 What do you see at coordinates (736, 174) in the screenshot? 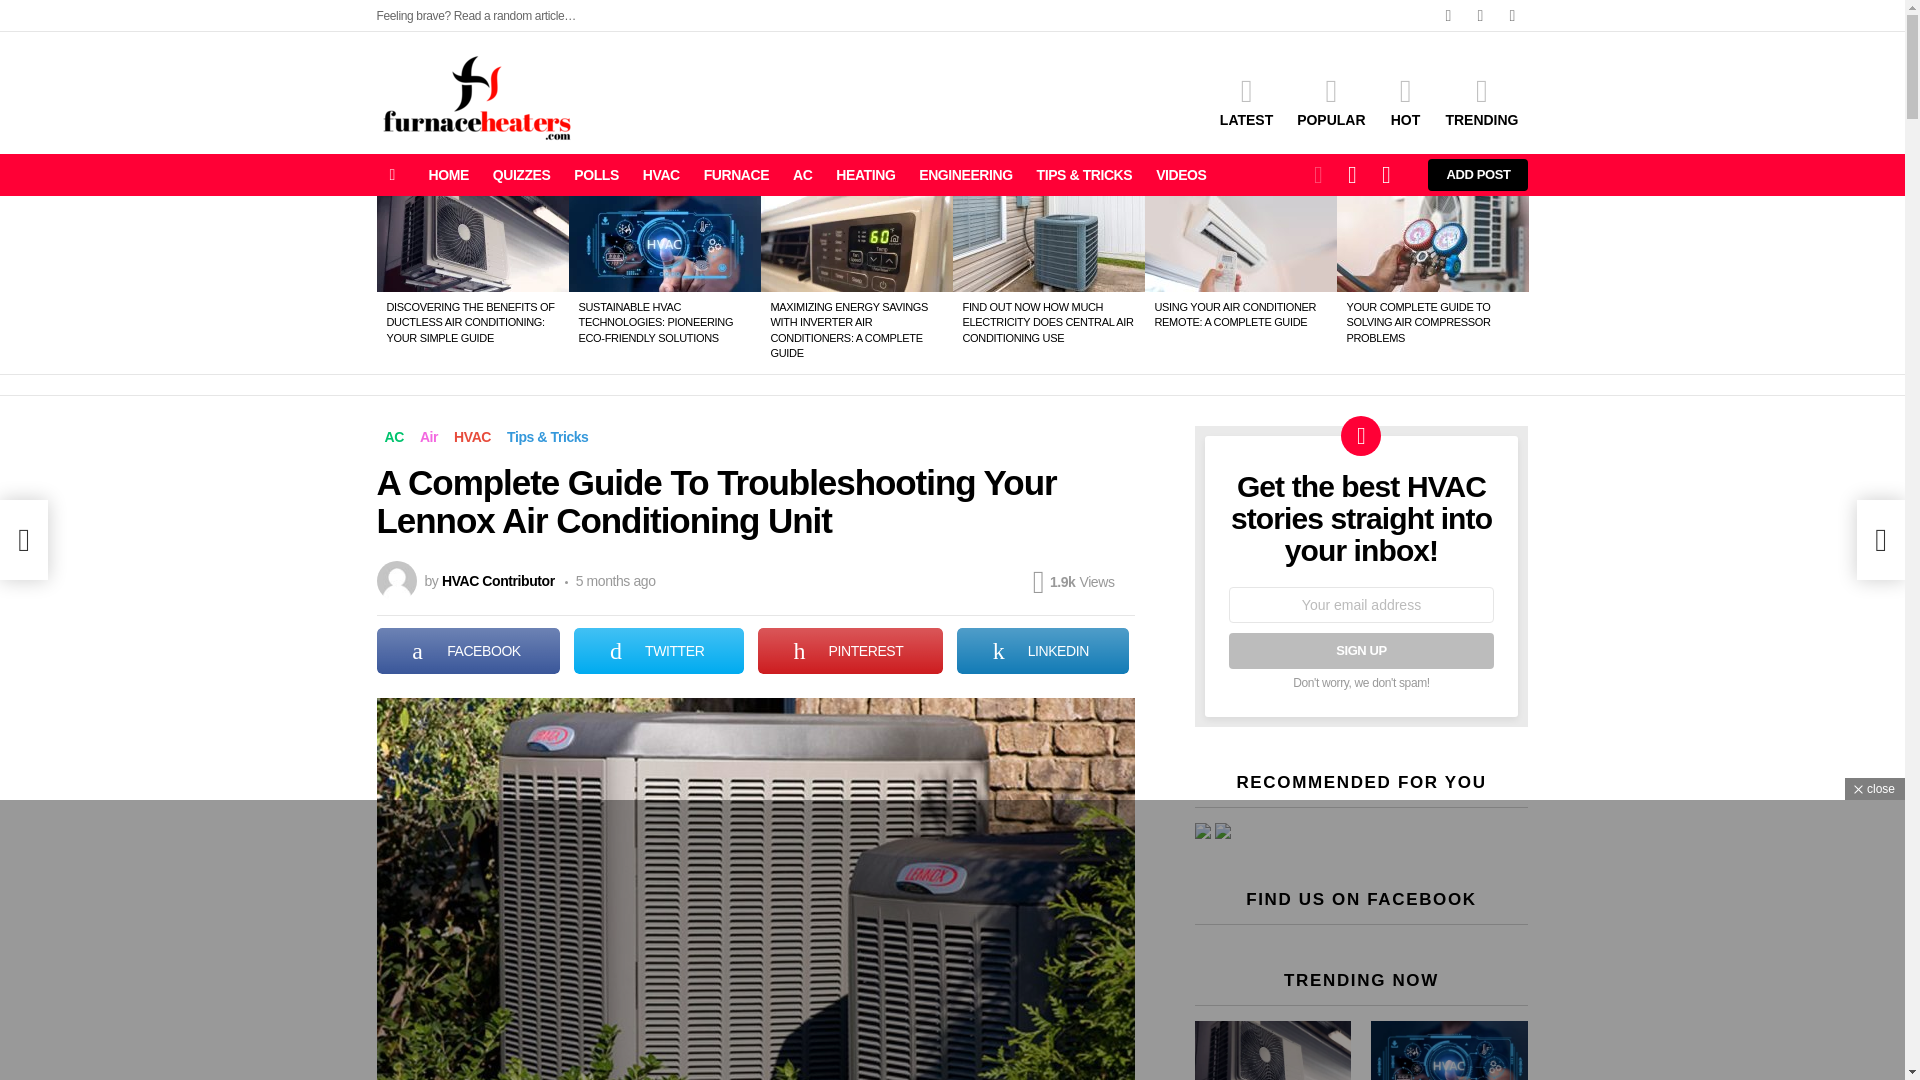
I see `FURNACE` at bounding box center [736, 174].